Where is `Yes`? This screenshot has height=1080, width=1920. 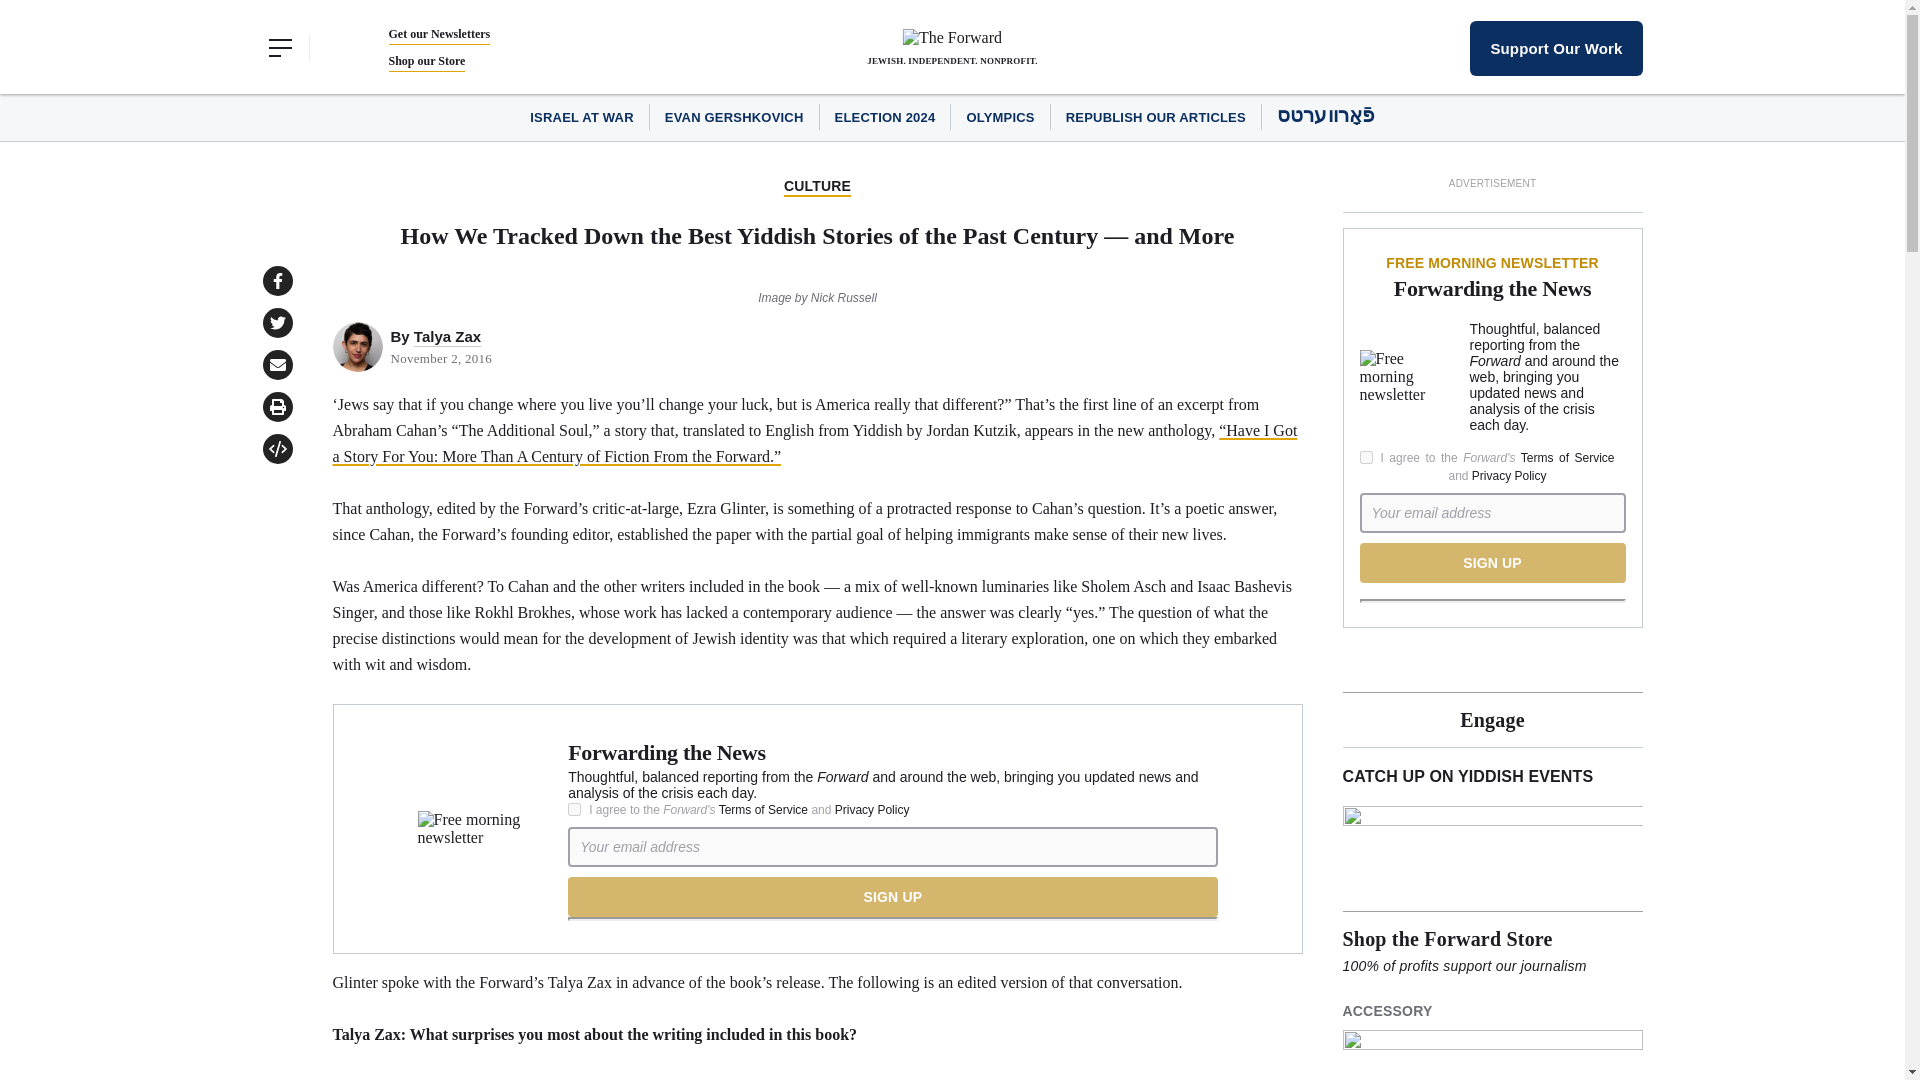
Yes is located at coordinates (574, 810).